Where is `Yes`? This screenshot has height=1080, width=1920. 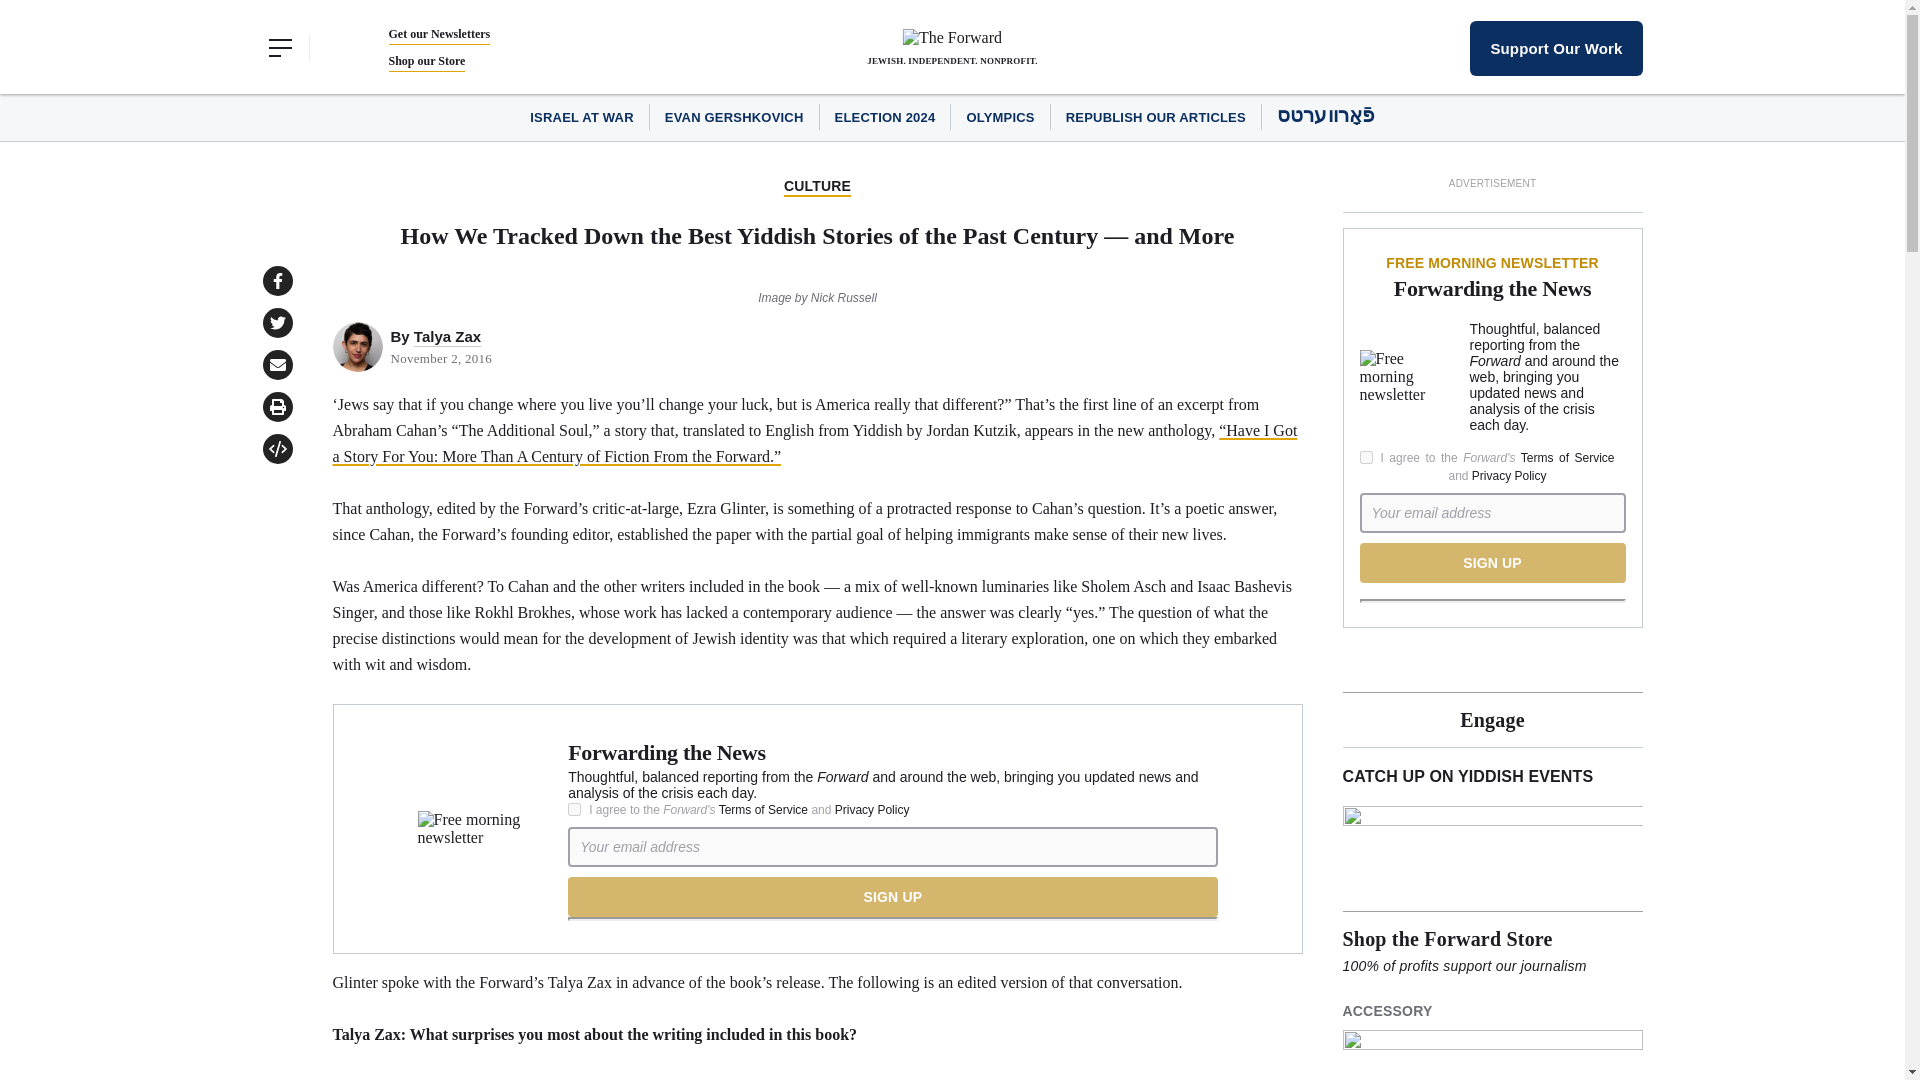
Yes is located at coordinates (574, 810).